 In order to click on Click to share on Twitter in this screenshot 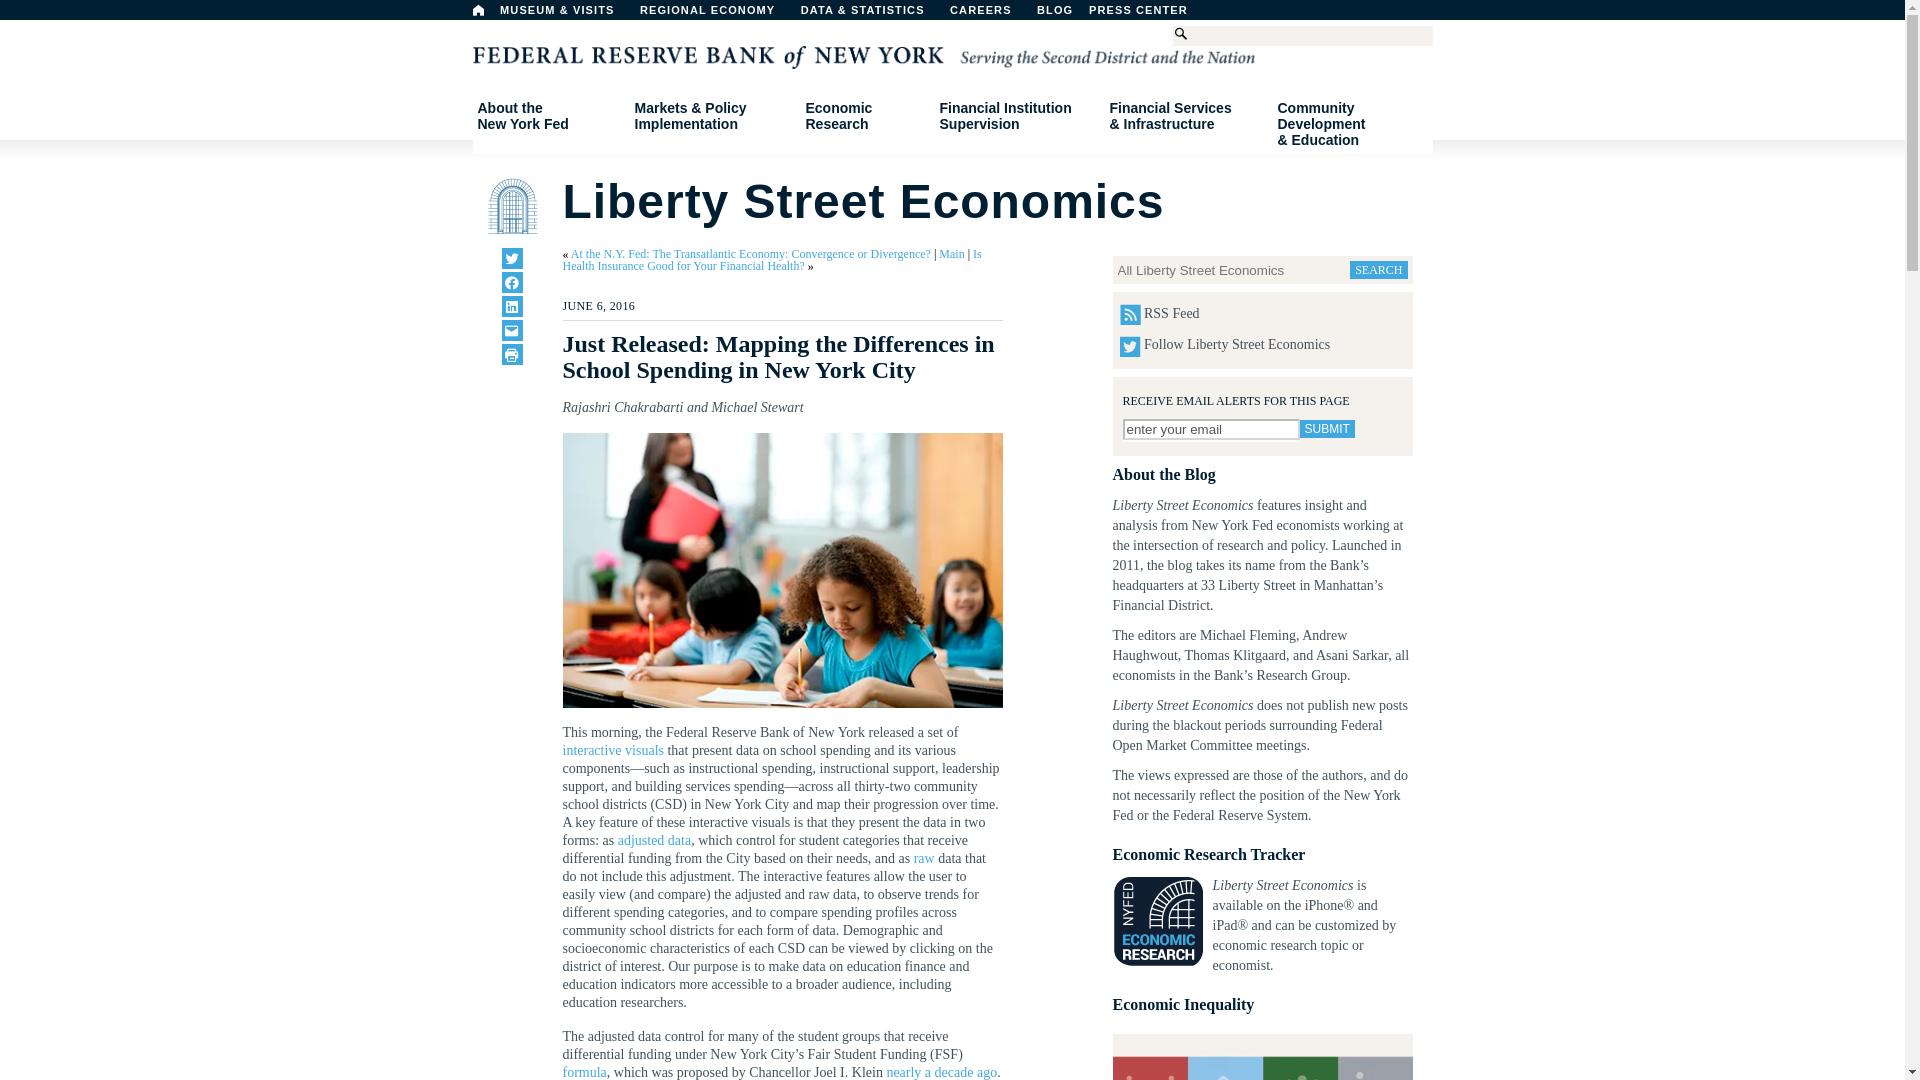, I will do `click(512, 258)`.